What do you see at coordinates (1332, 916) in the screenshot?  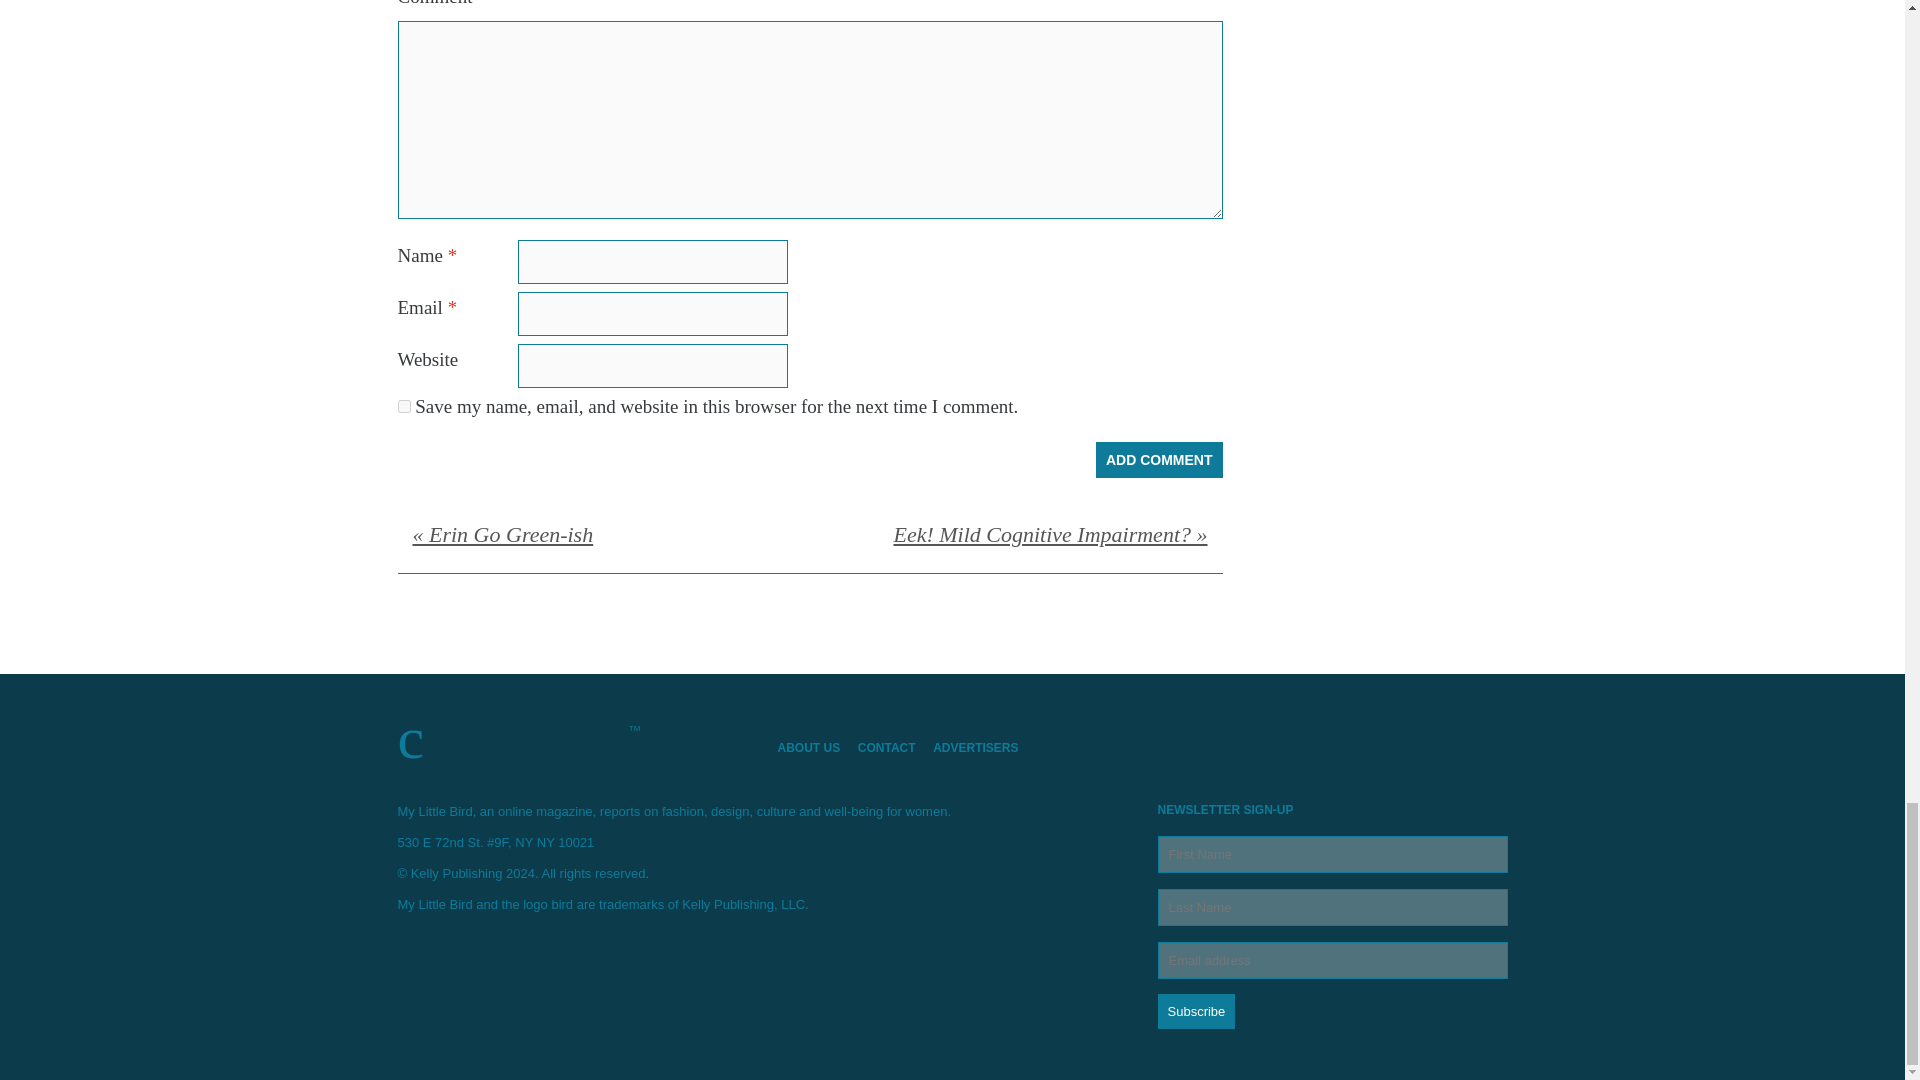 I see `NEWSLETTER SIGN-UP` at bounding box center [1332, 916].